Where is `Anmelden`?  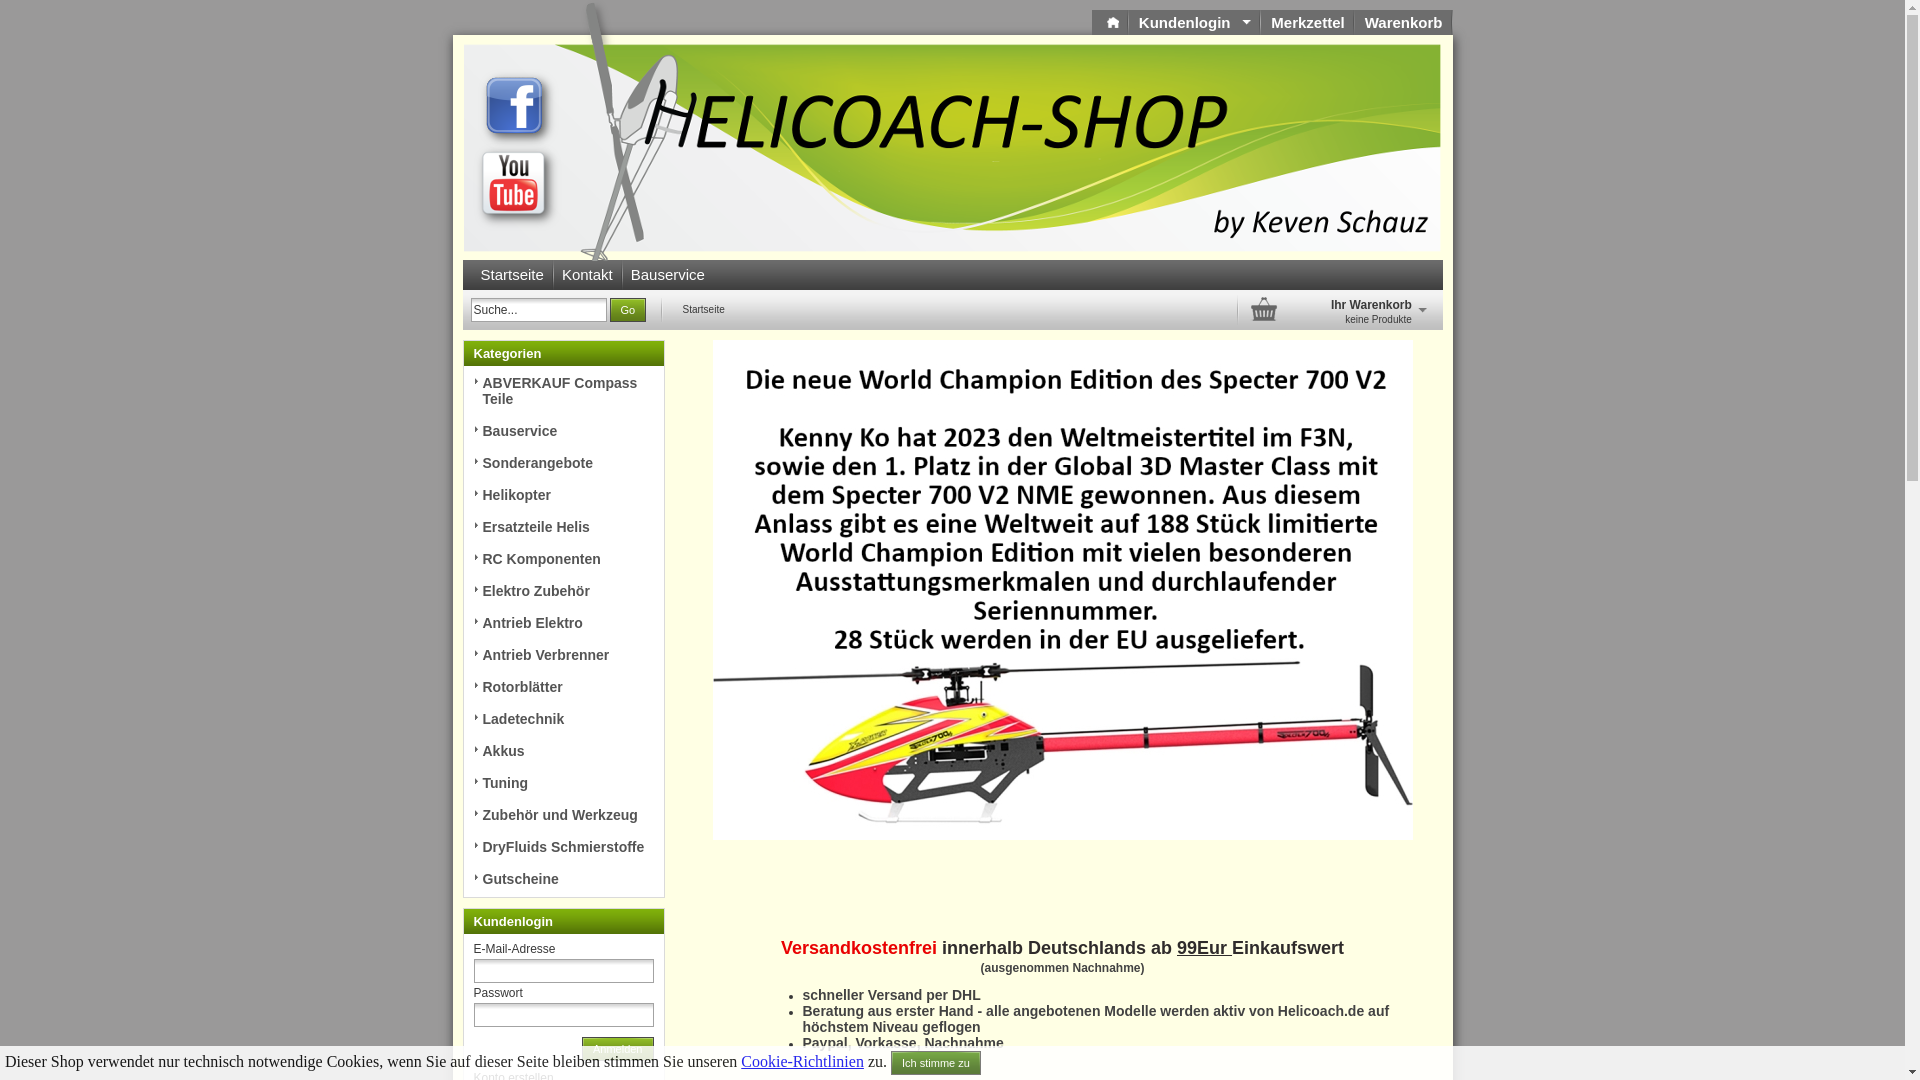 Anmelden is located at coordinates (618, 1049).